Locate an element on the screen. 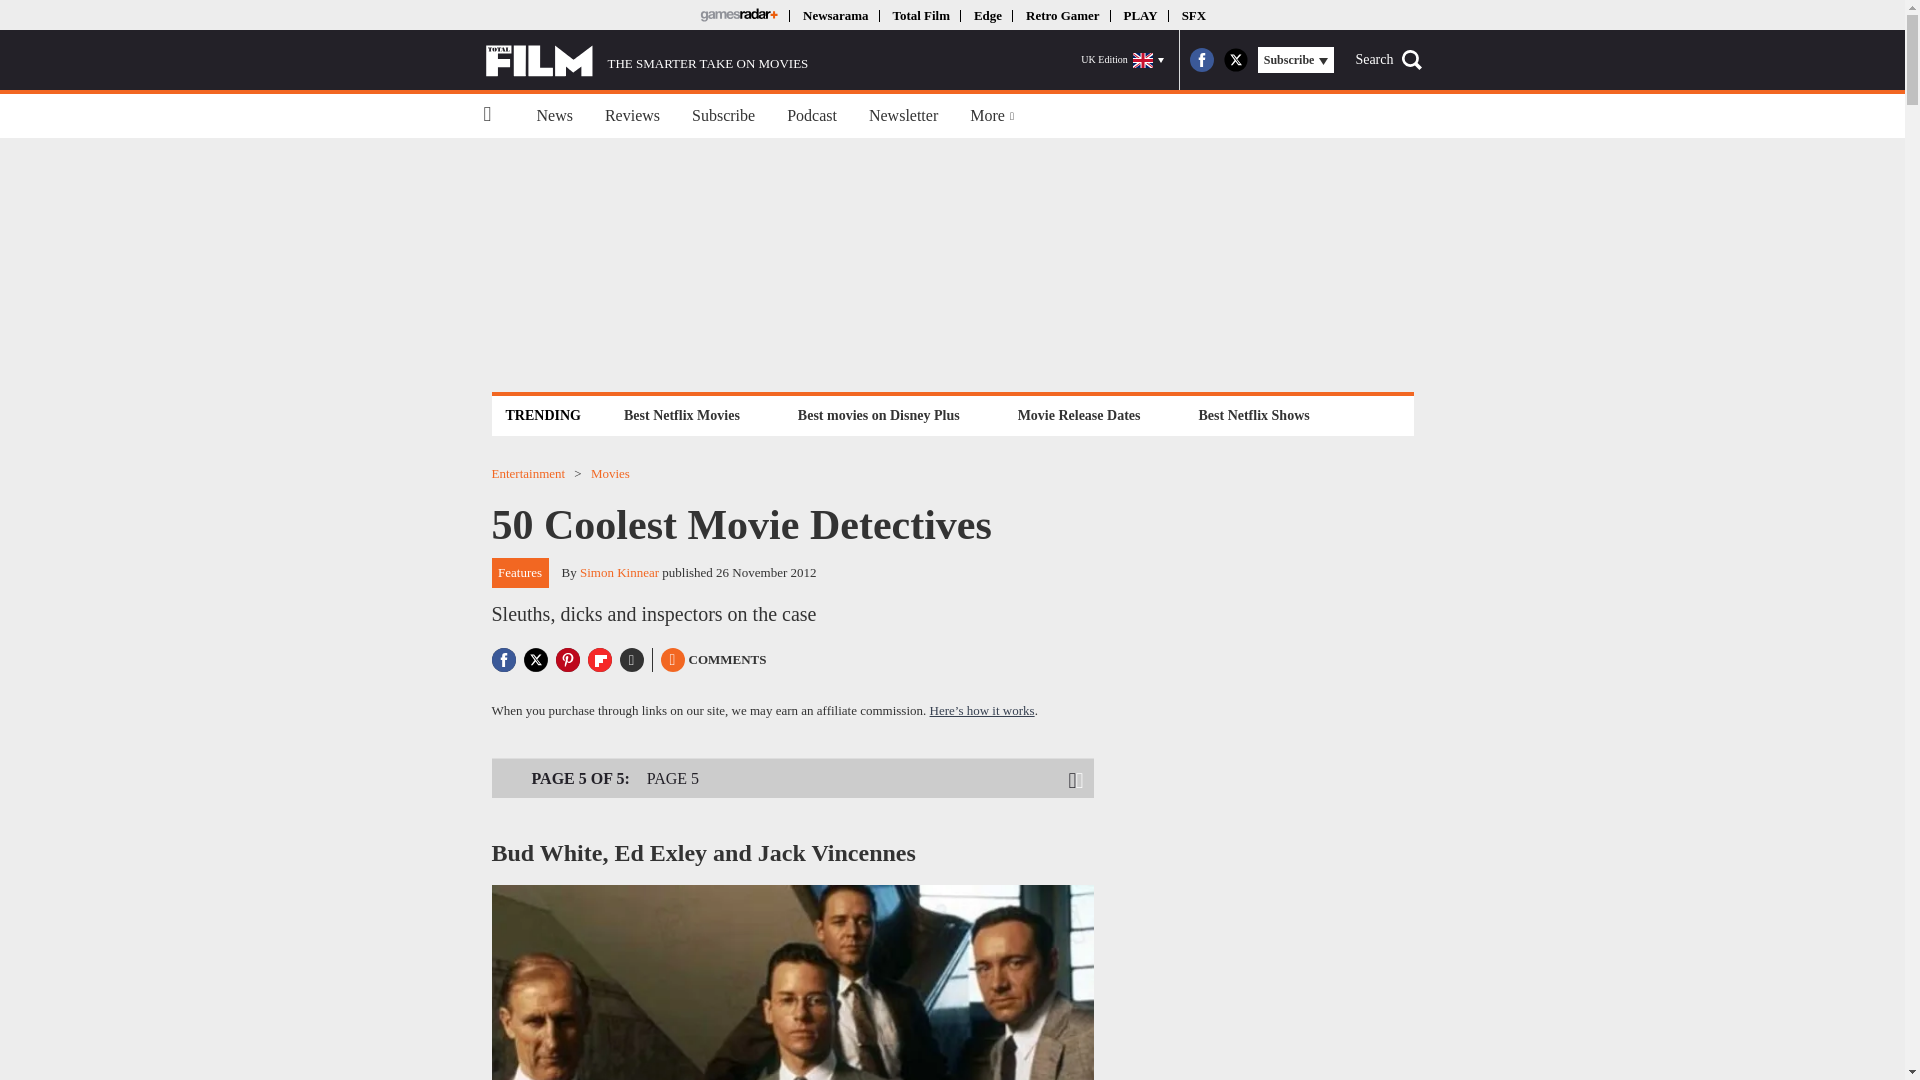  Retro Gamer is located at coordinates (1062, 14).